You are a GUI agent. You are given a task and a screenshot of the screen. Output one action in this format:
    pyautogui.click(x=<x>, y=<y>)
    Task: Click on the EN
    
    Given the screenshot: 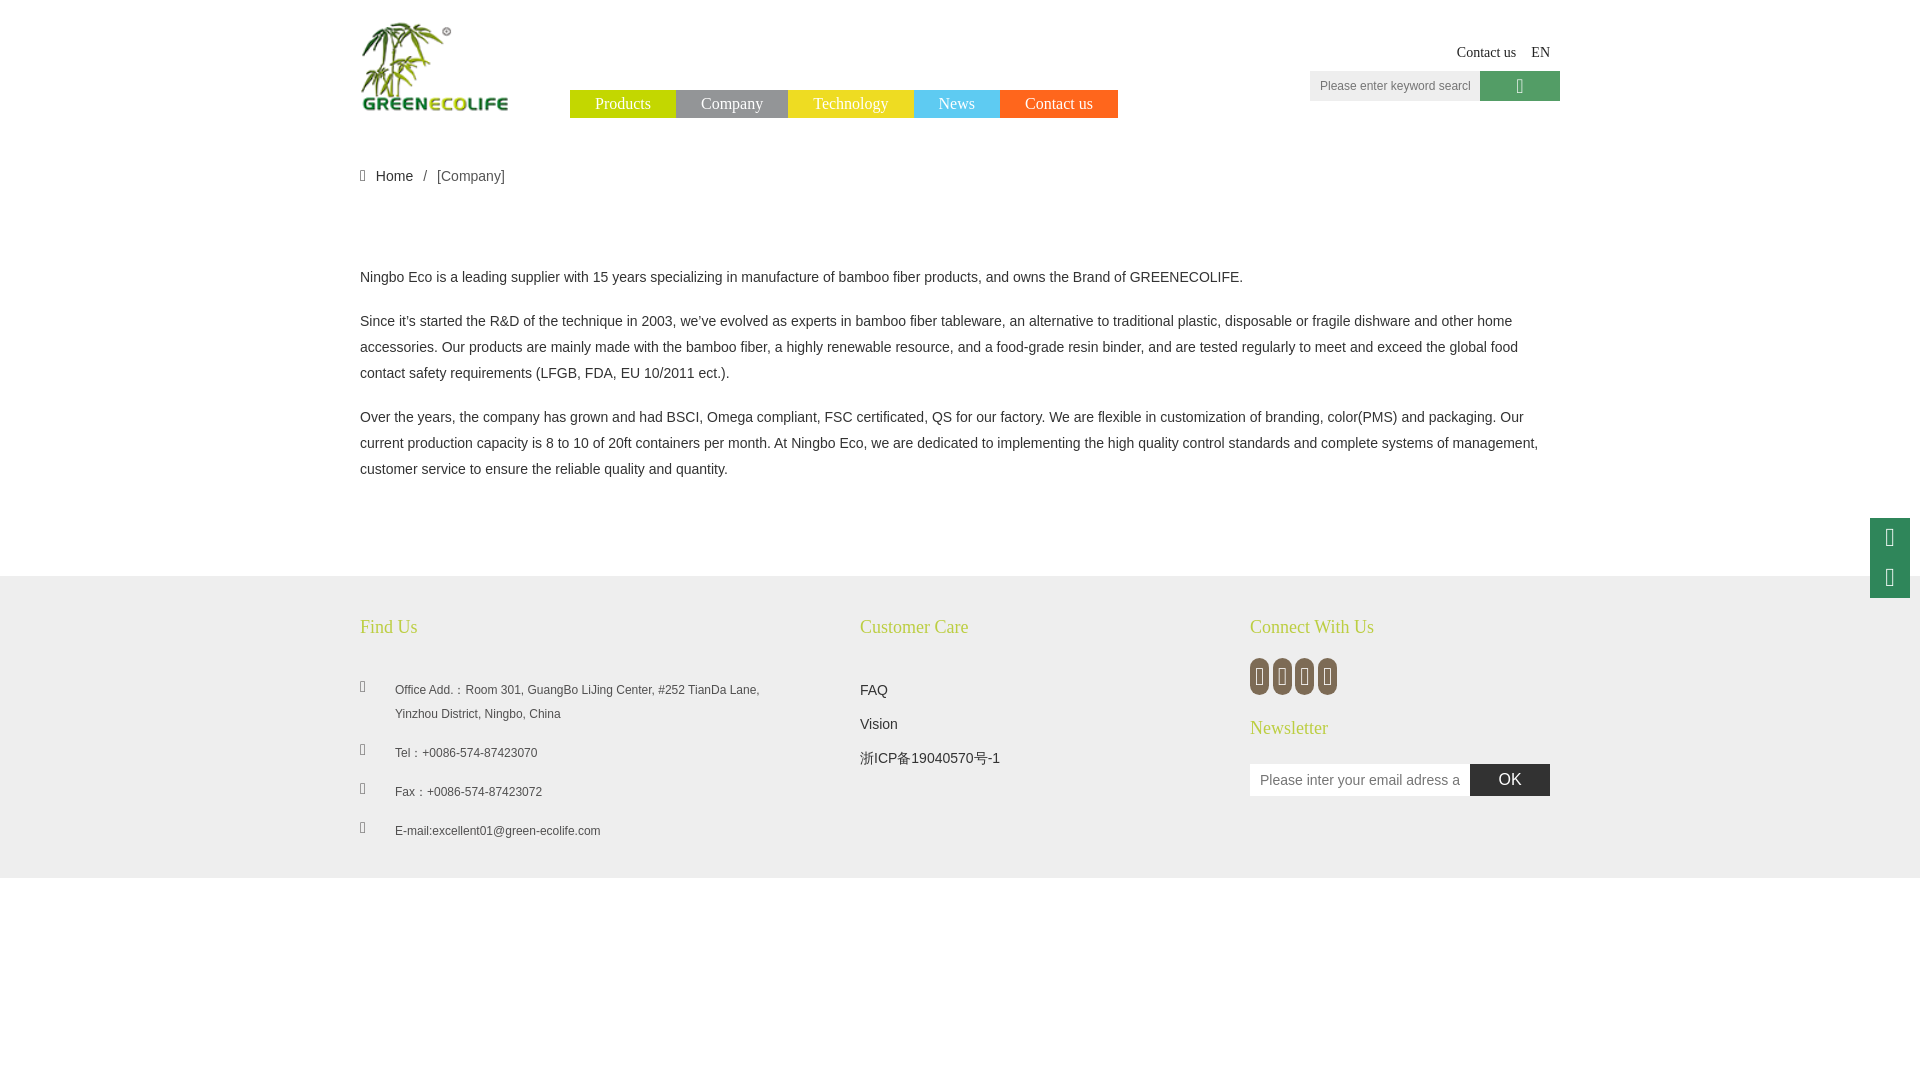 What is the action you would take?
    pyautogui.click(x=1538, y=52)
    